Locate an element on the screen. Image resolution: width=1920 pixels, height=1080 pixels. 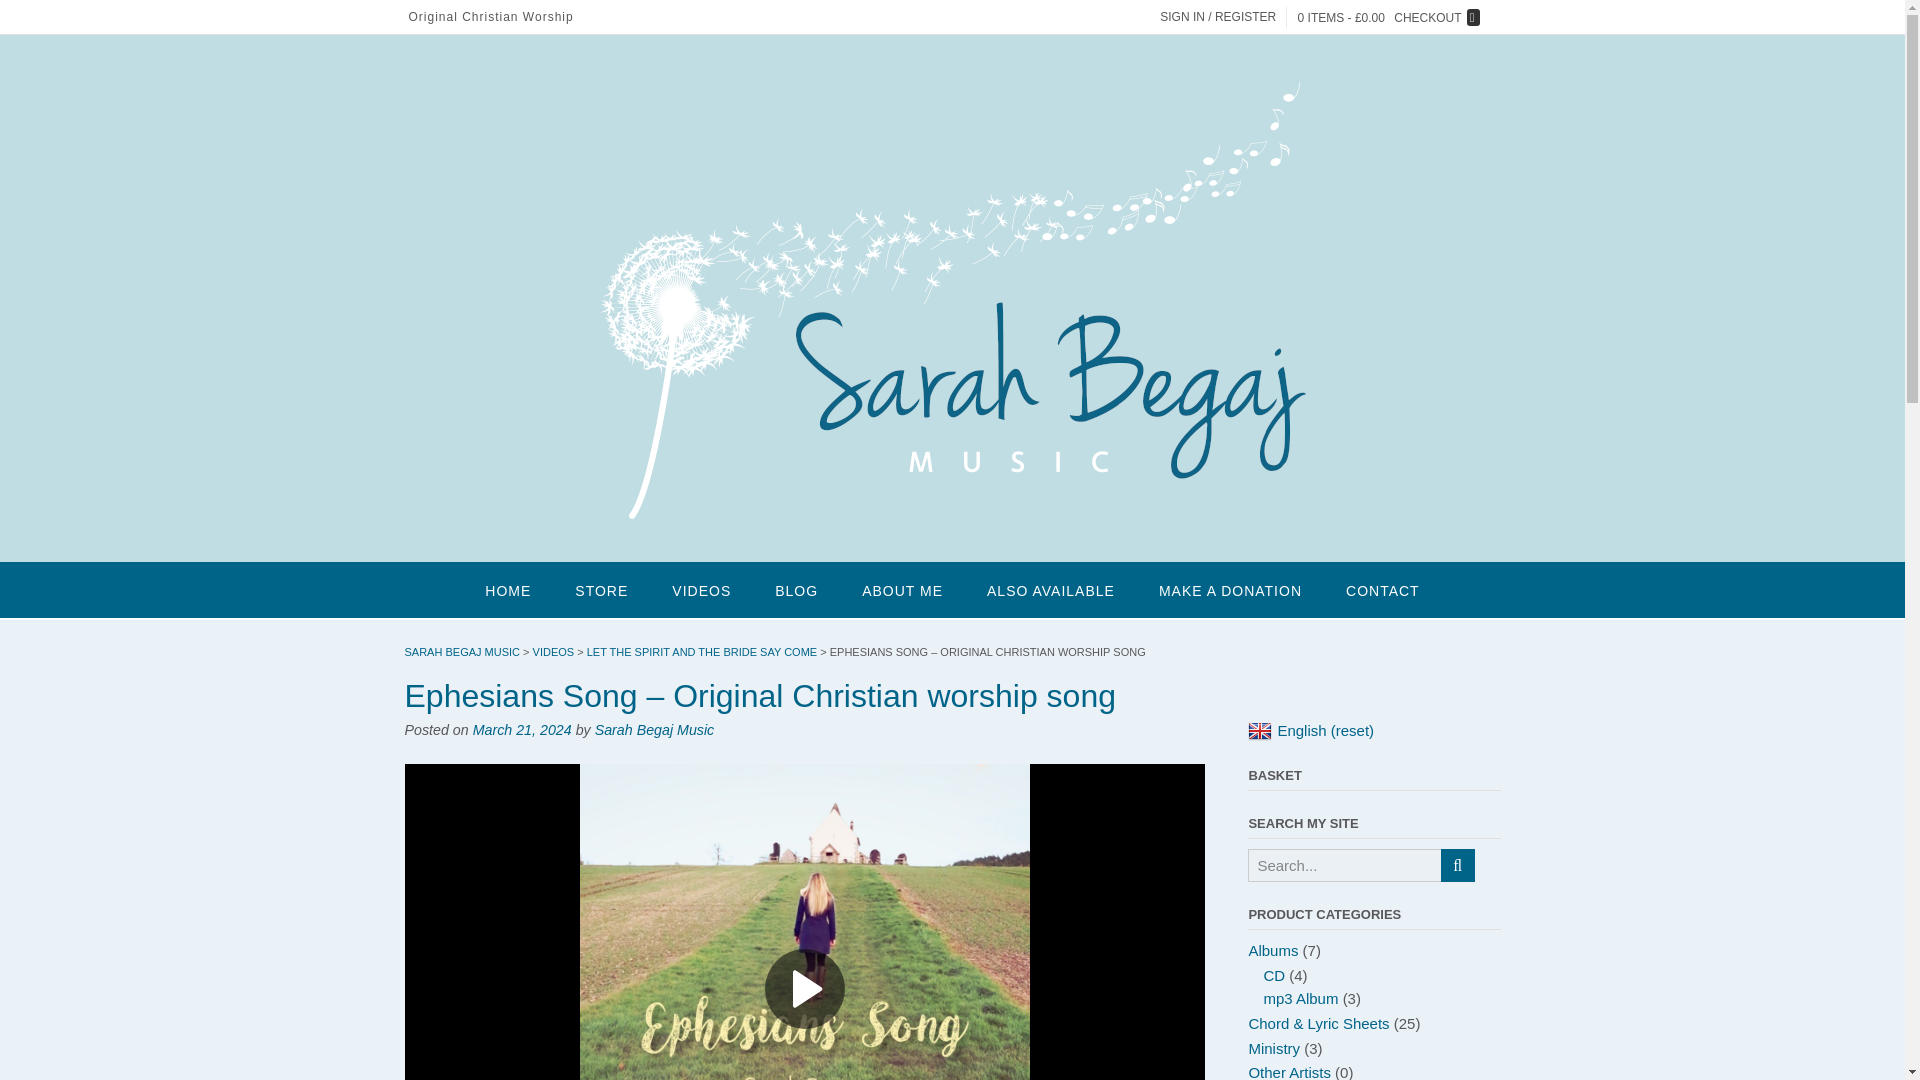
ABOUT ME is located at coordinates (902, 589).